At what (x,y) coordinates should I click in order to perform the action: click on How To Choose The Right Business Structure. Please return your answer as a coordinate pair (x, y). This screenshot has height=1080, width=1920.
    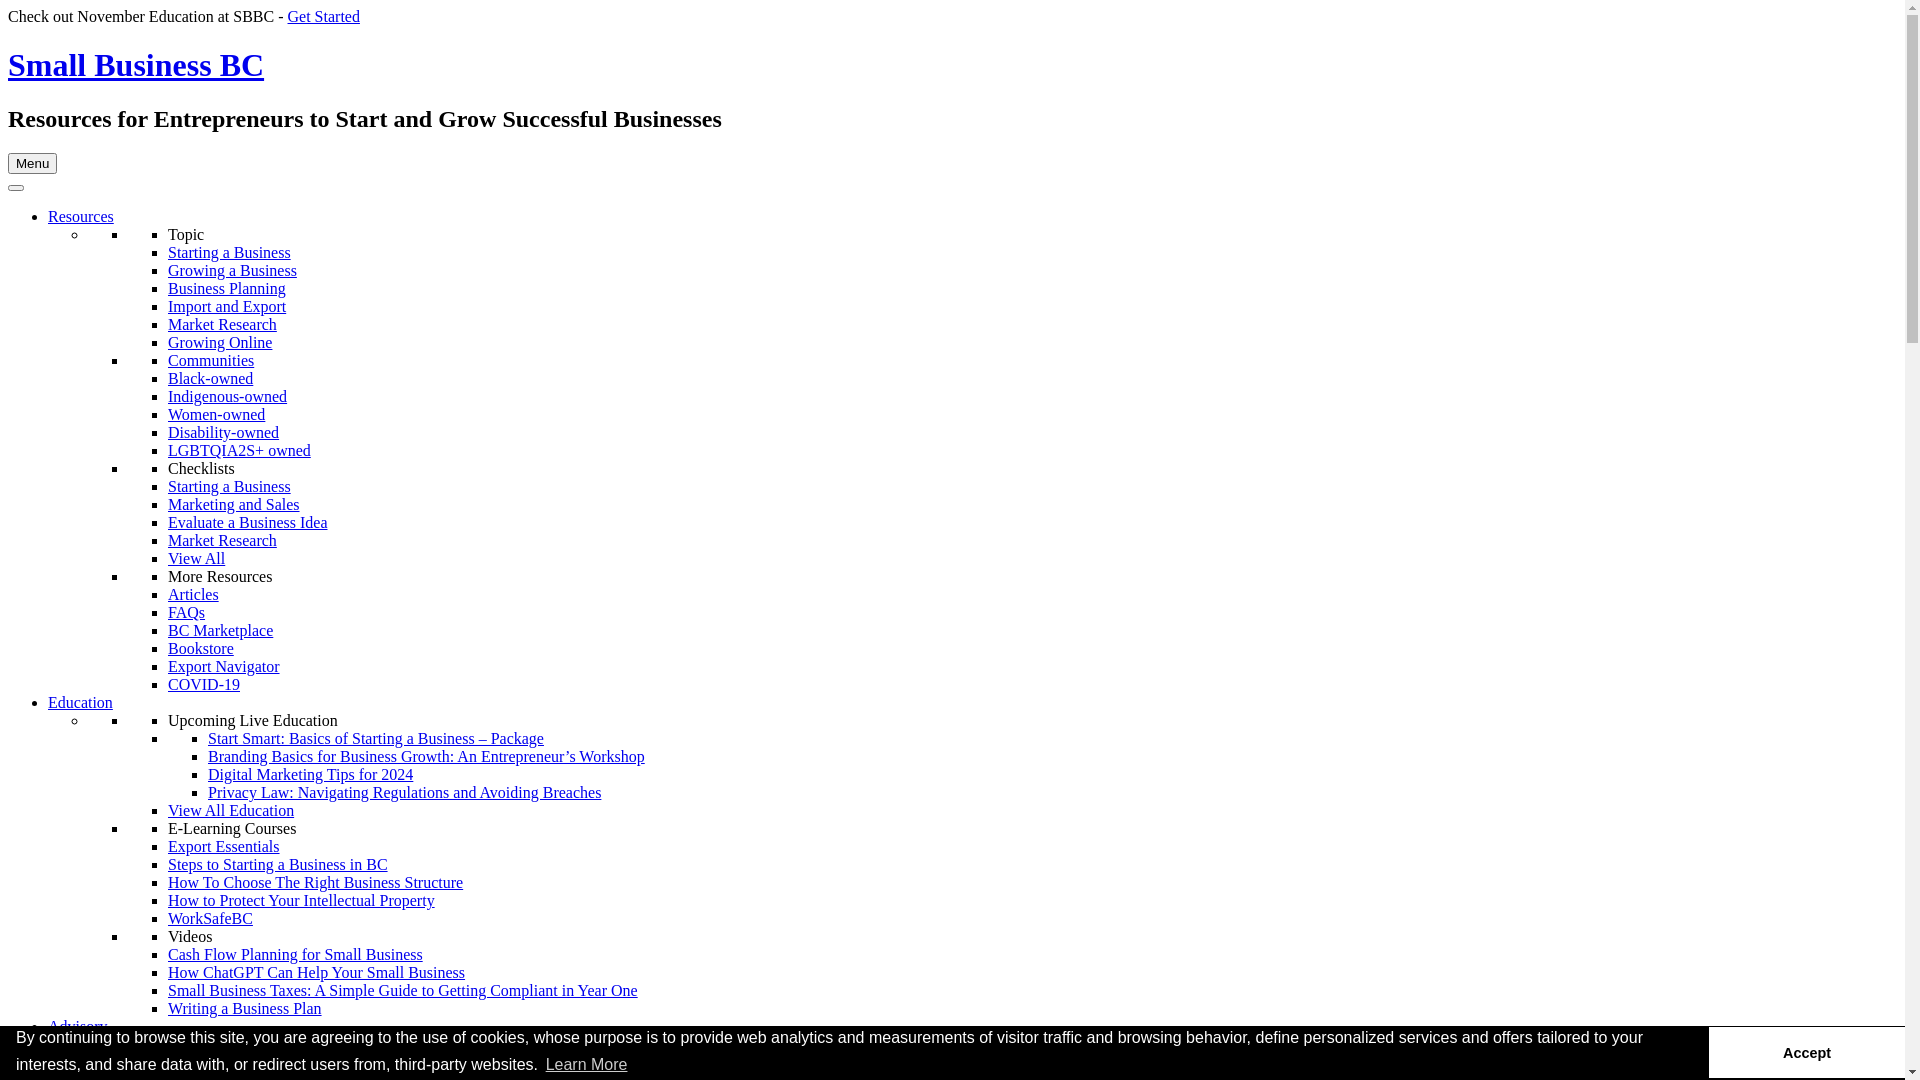
    Looking at the image, I should click on (316, 882).